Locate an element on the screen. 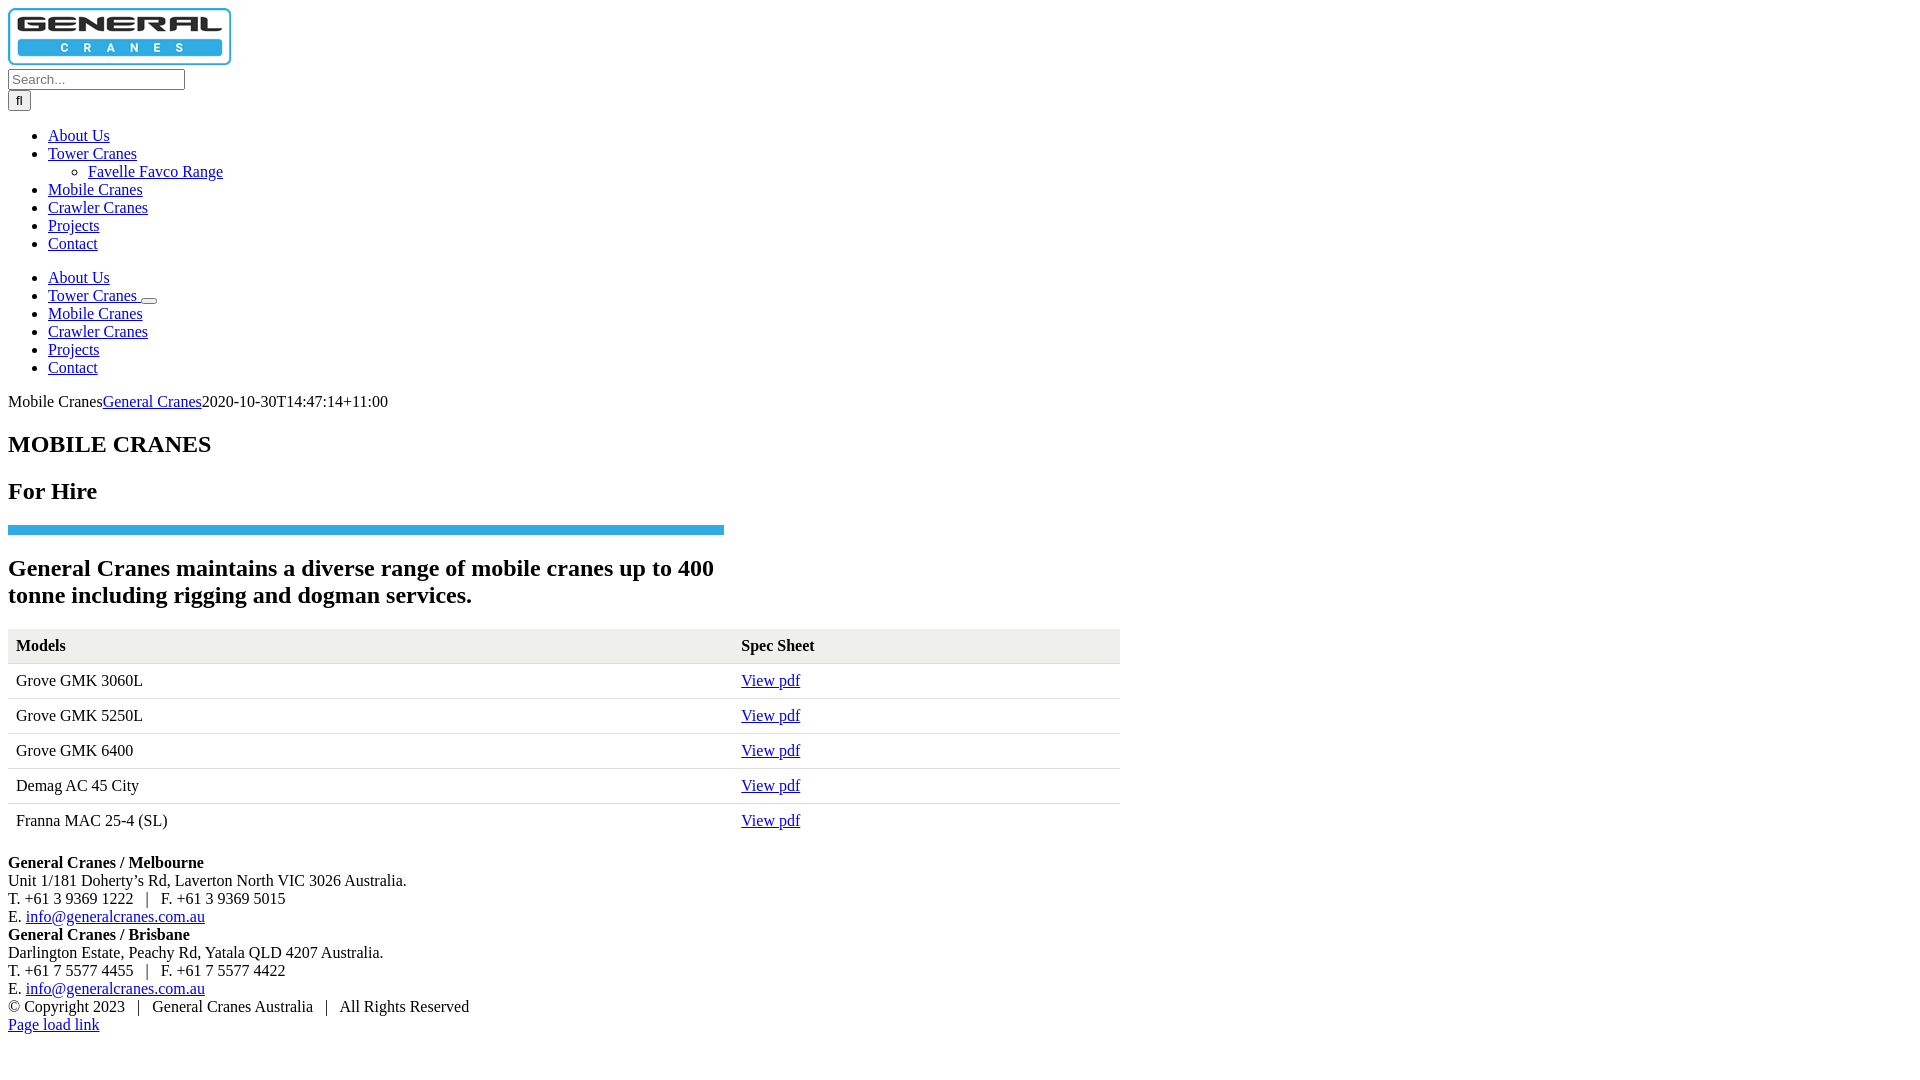  View pdf is located at coordinates (770, 786).